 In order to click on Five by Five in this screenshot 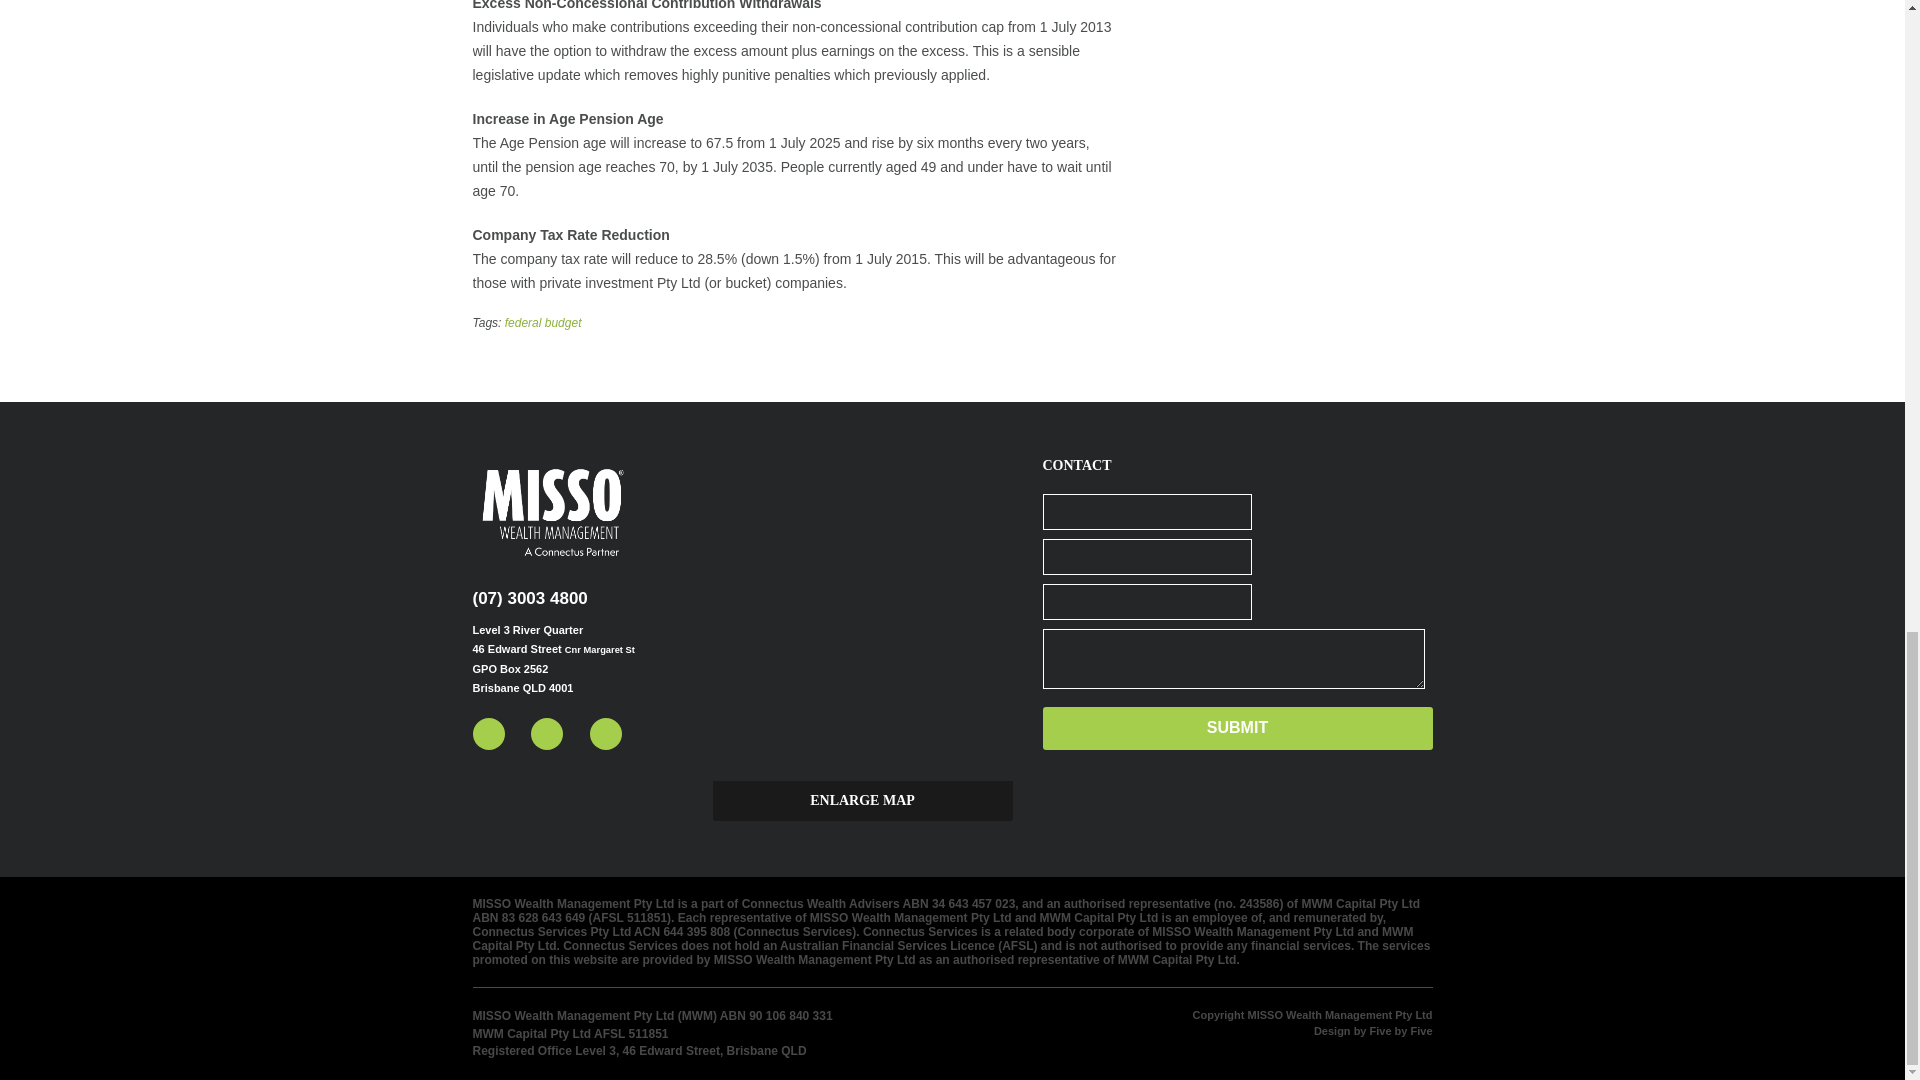, I will do `click(1372, 1030)`.